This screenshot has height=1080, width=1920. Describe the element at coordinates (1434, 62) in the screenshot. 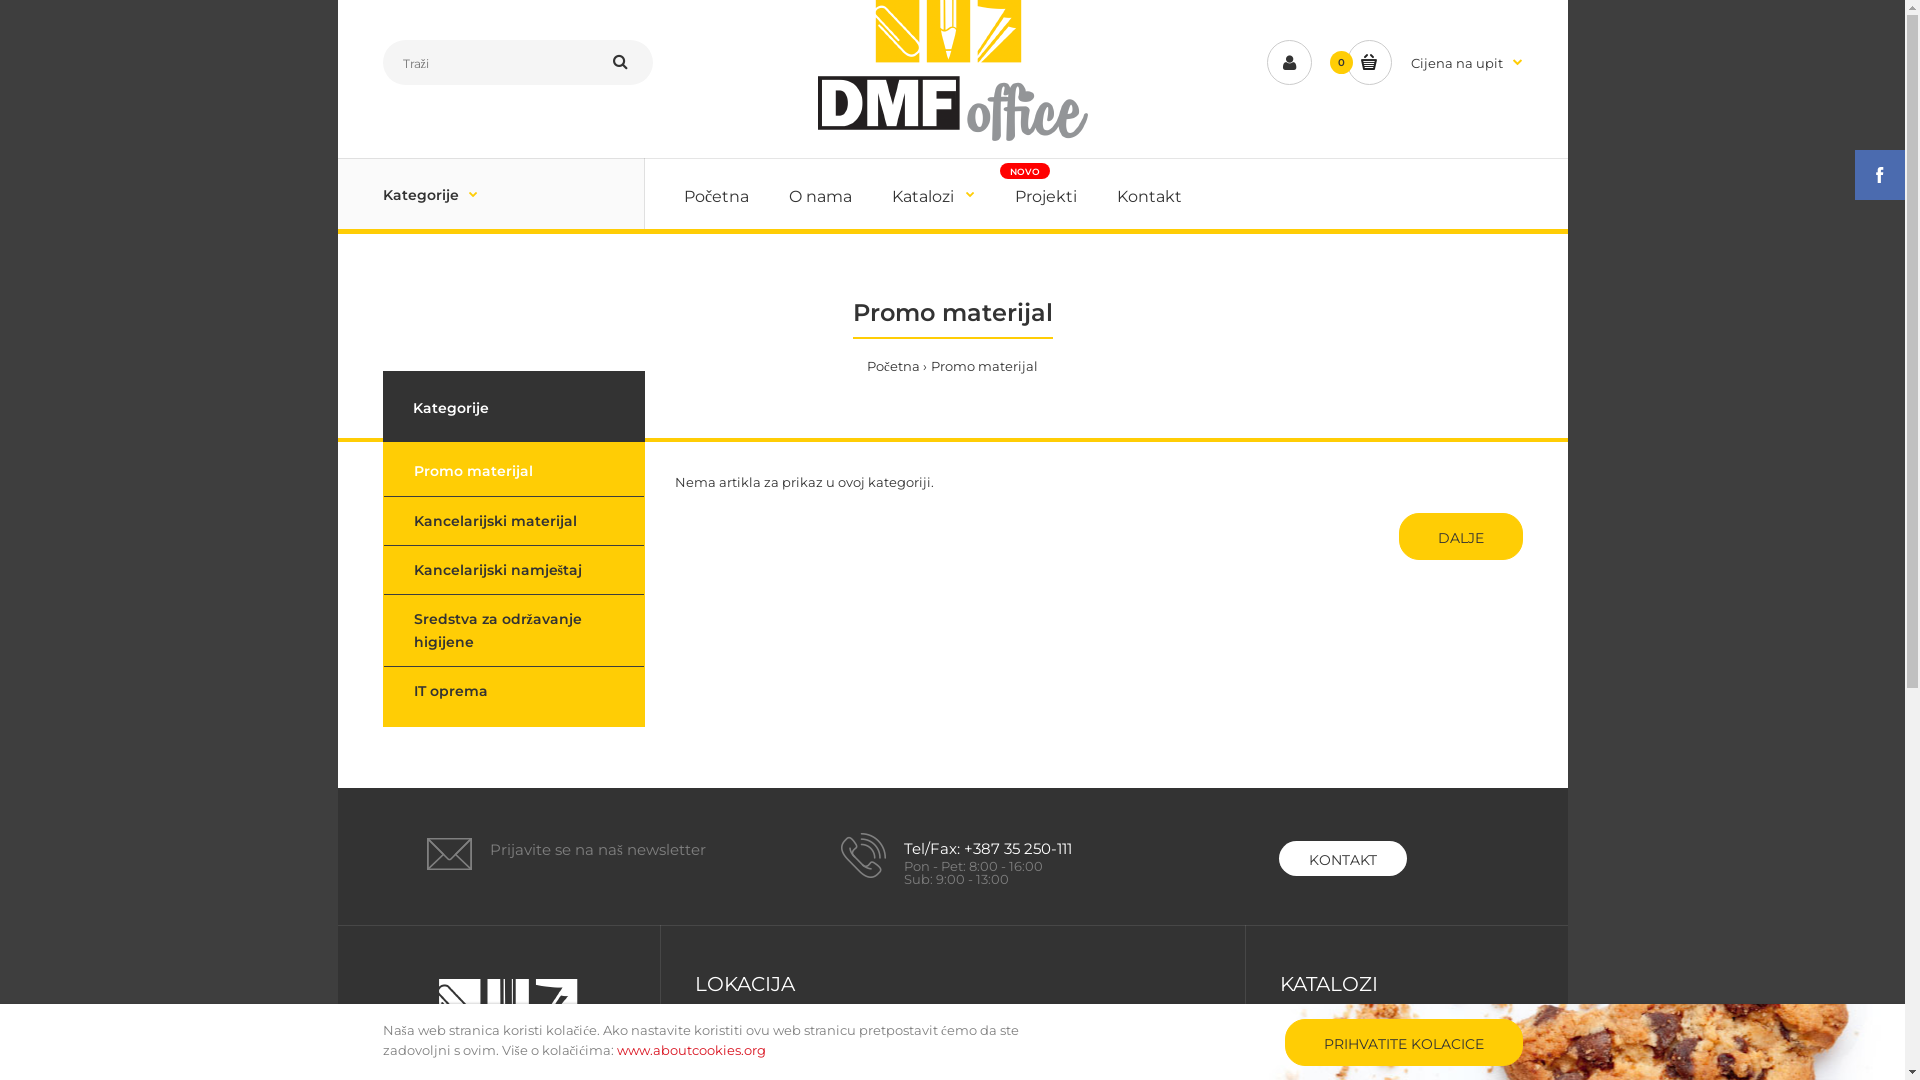

I see `0
Cijena na upit` at that location.